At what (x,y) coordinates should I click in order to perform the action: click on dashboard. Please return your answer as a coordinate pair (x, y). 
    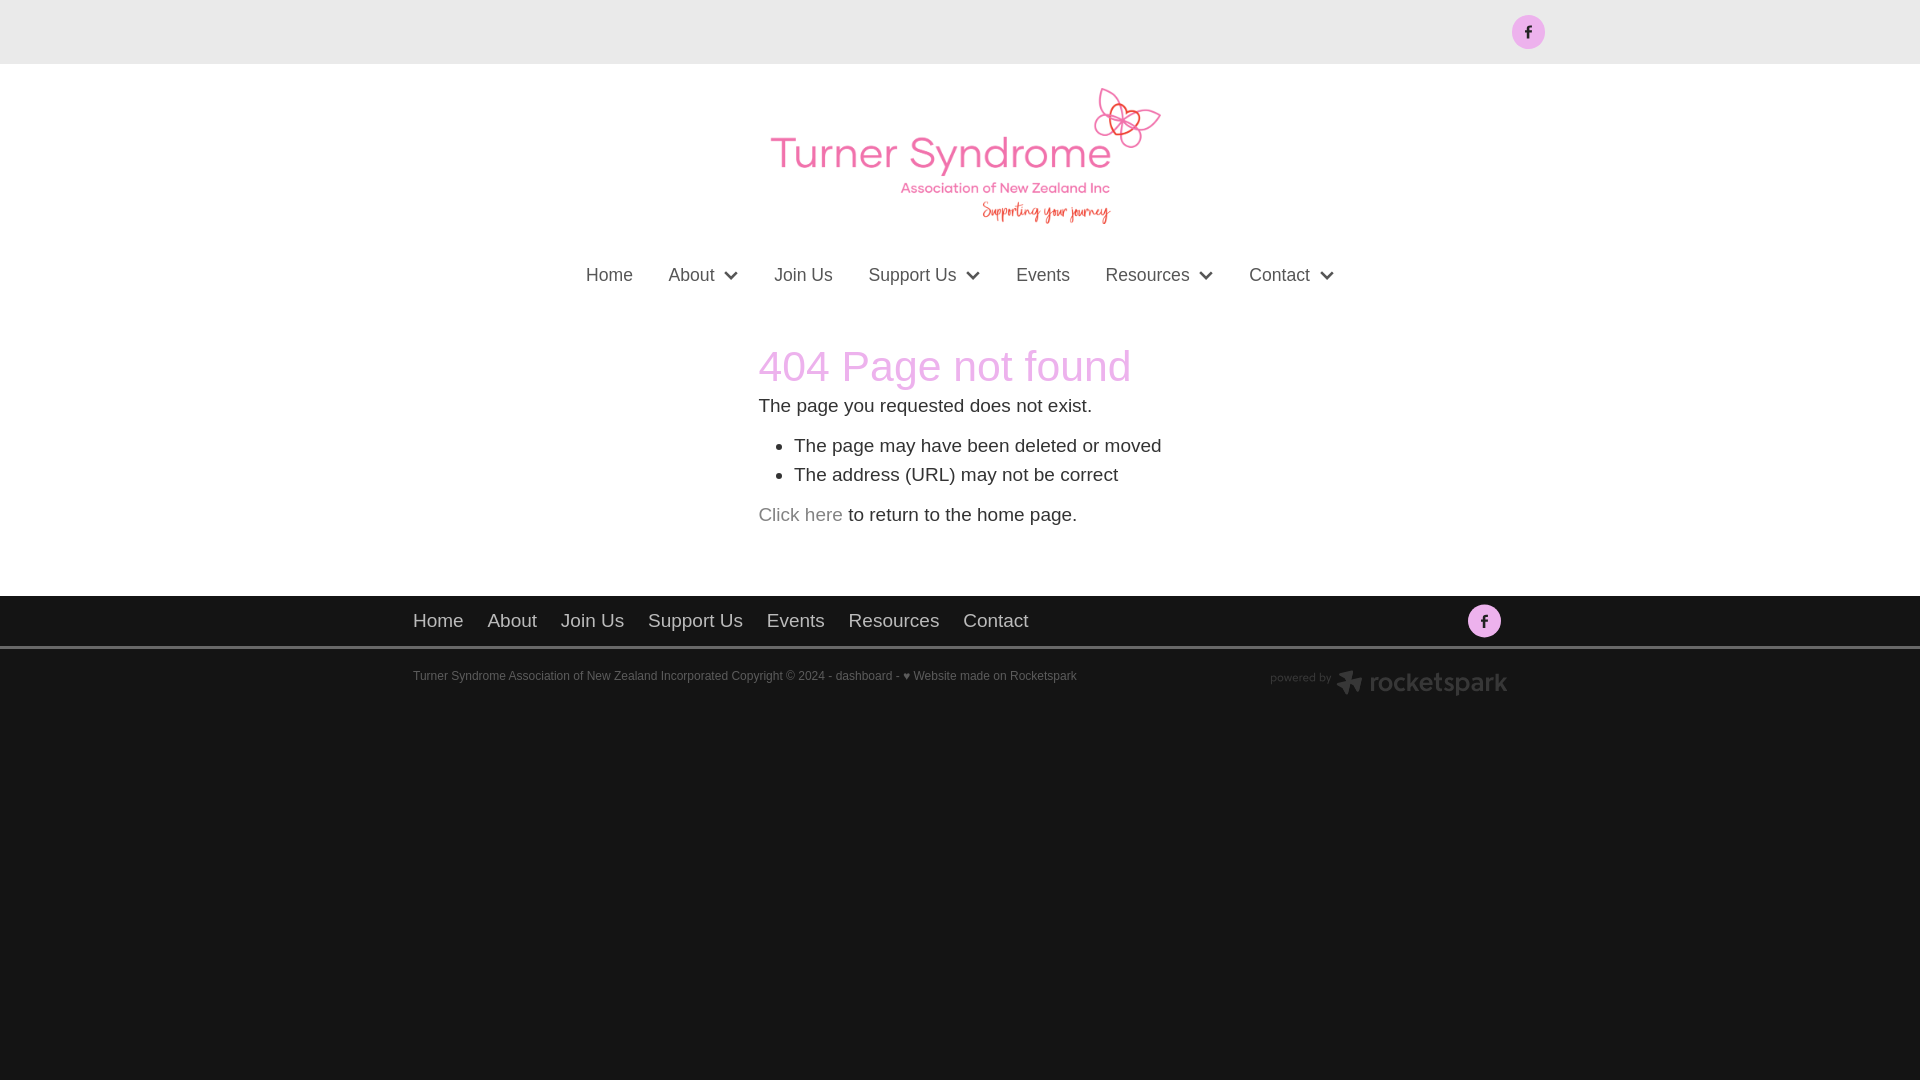
    Looking at the image, I should click on (864, 675).